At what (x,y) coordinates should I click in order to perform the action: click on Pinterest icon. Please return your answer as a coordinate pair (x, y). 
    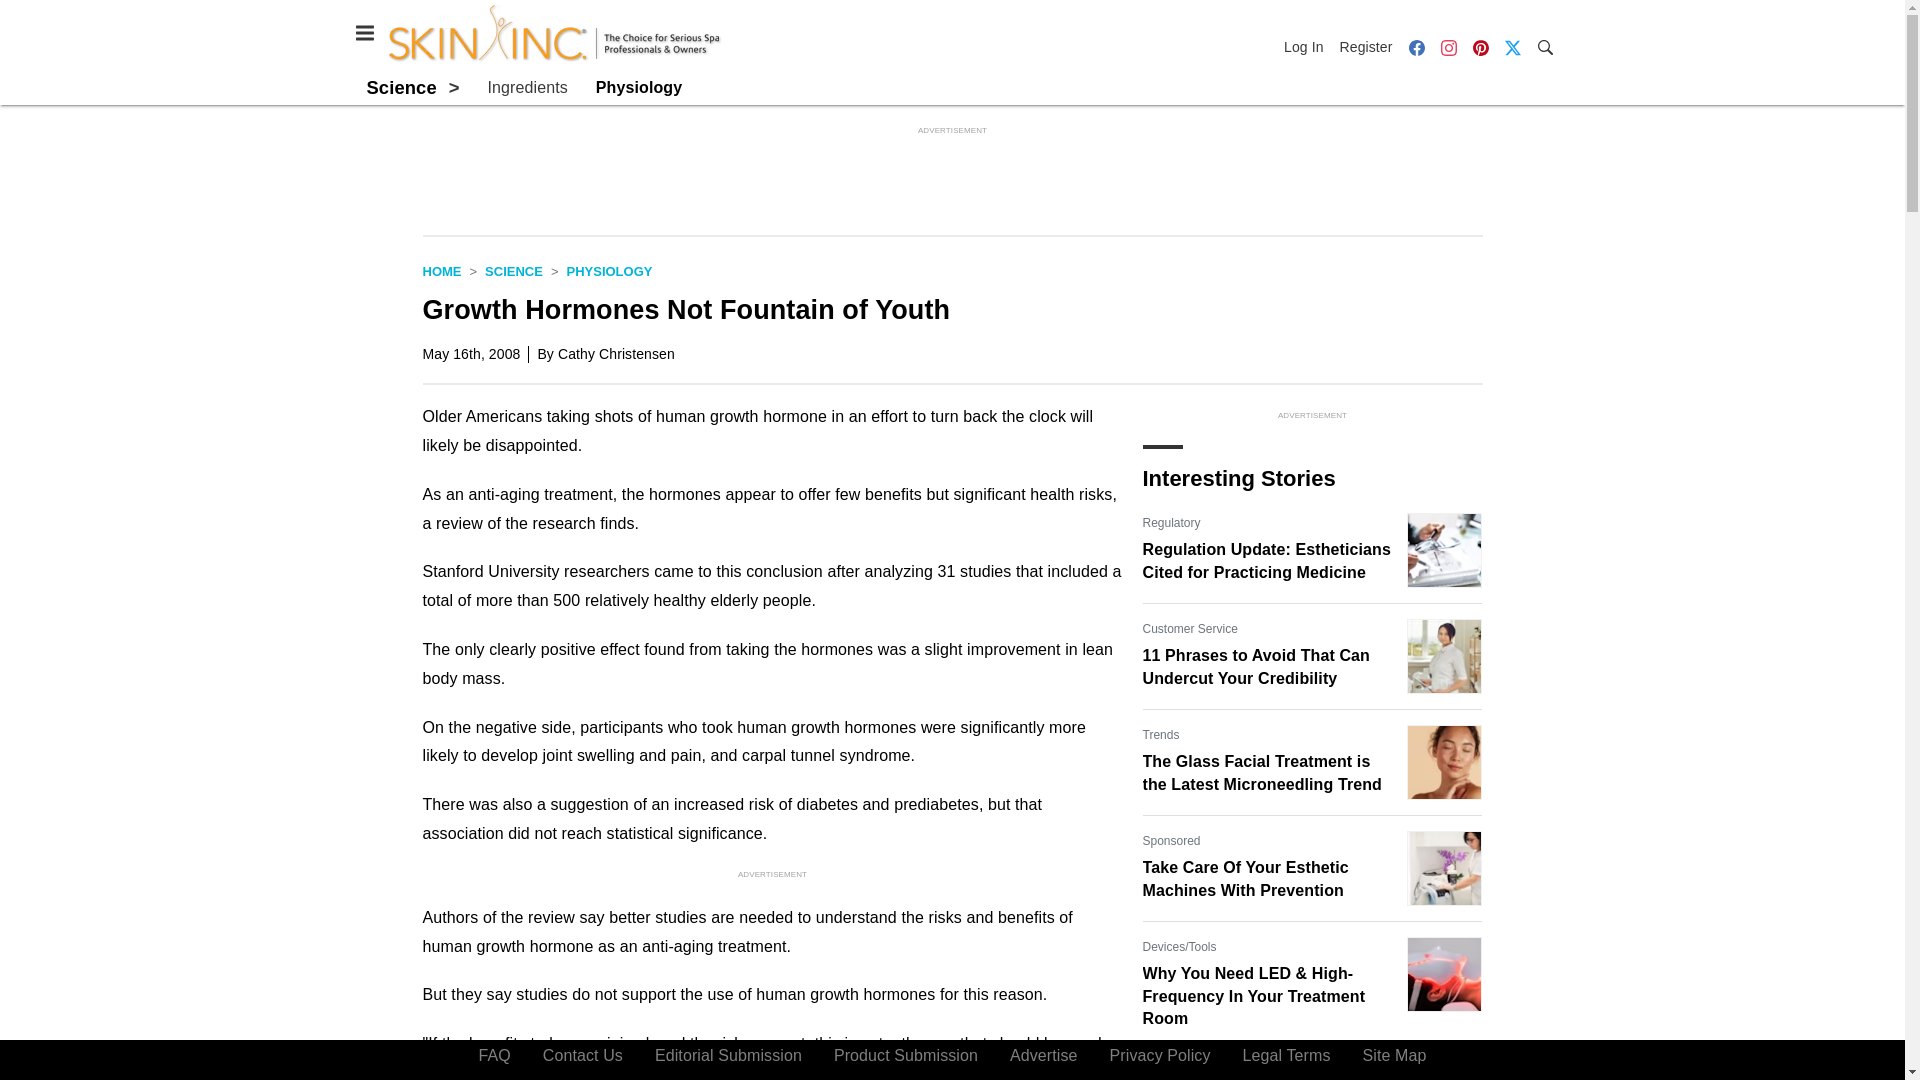
    Looking at the image, I should click on (1480, 48).